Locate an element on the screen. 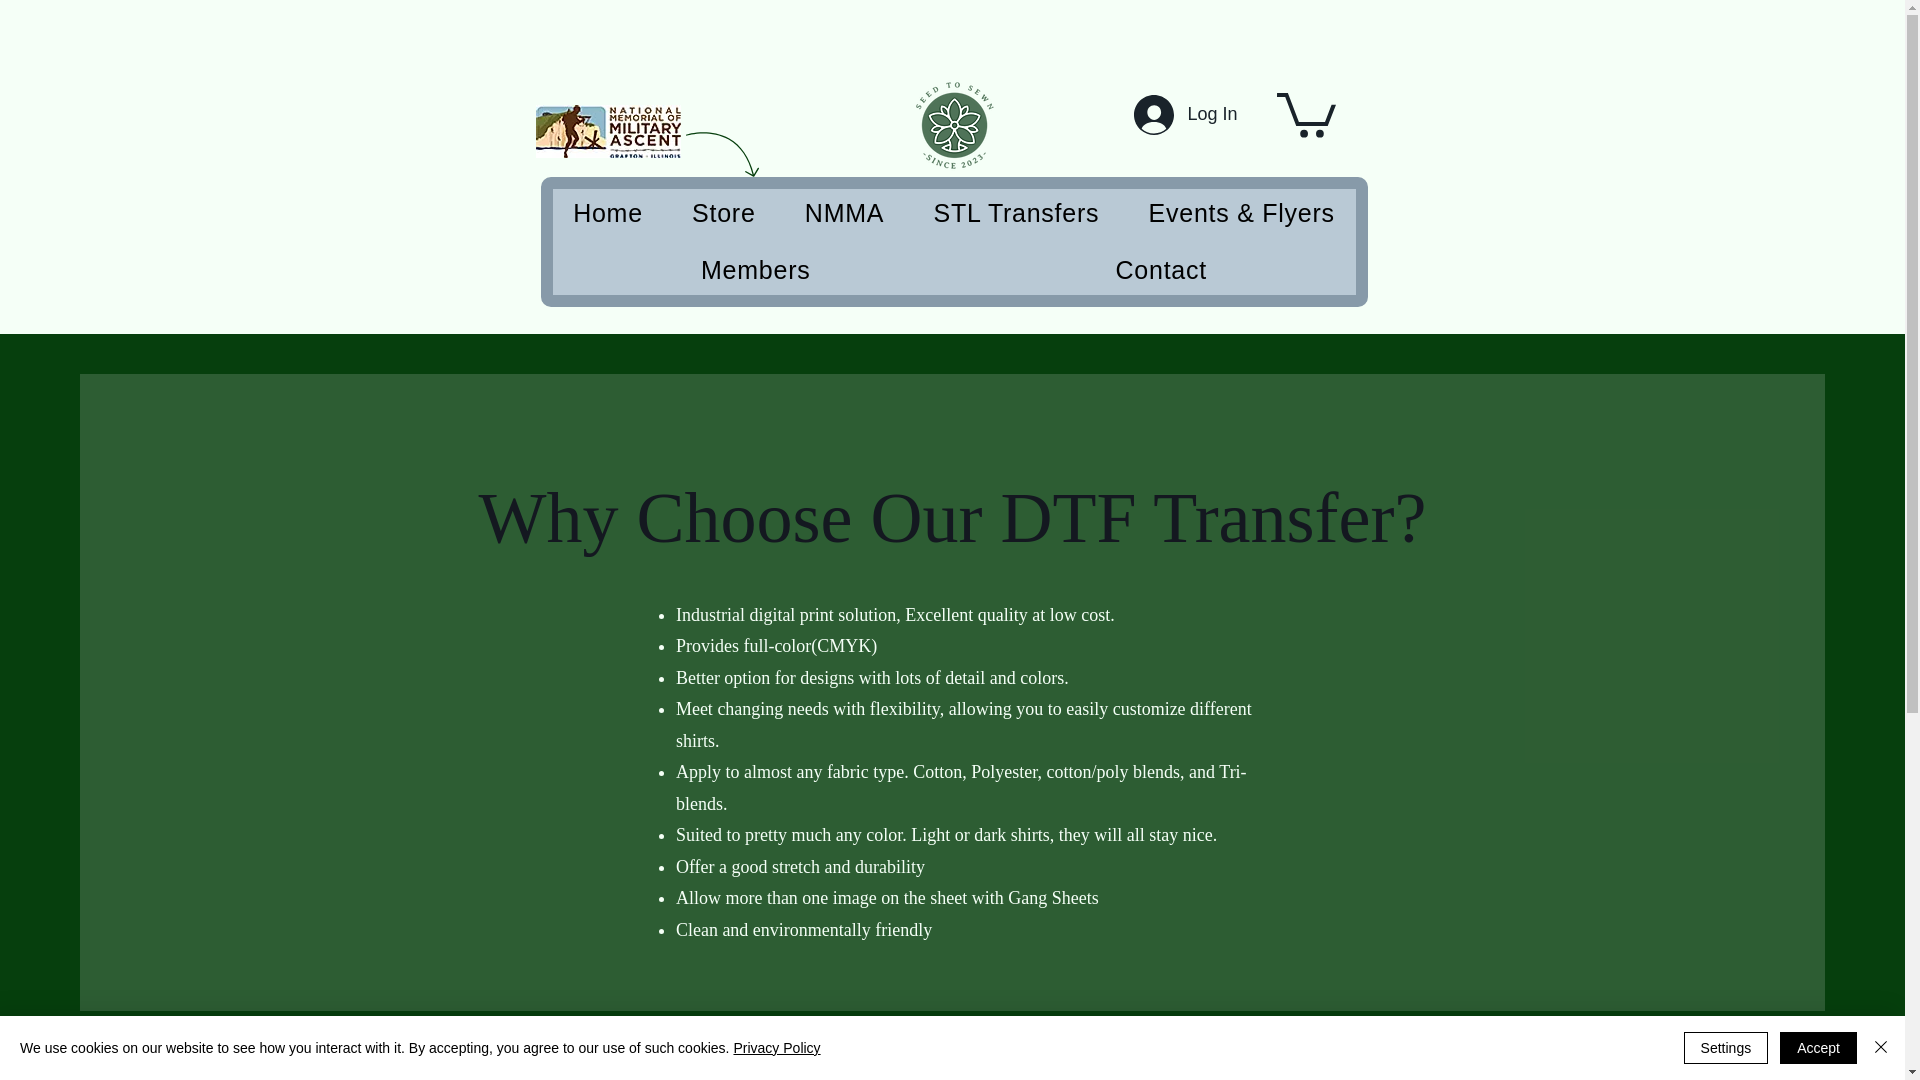  Store is located at coordinates (722, 213).